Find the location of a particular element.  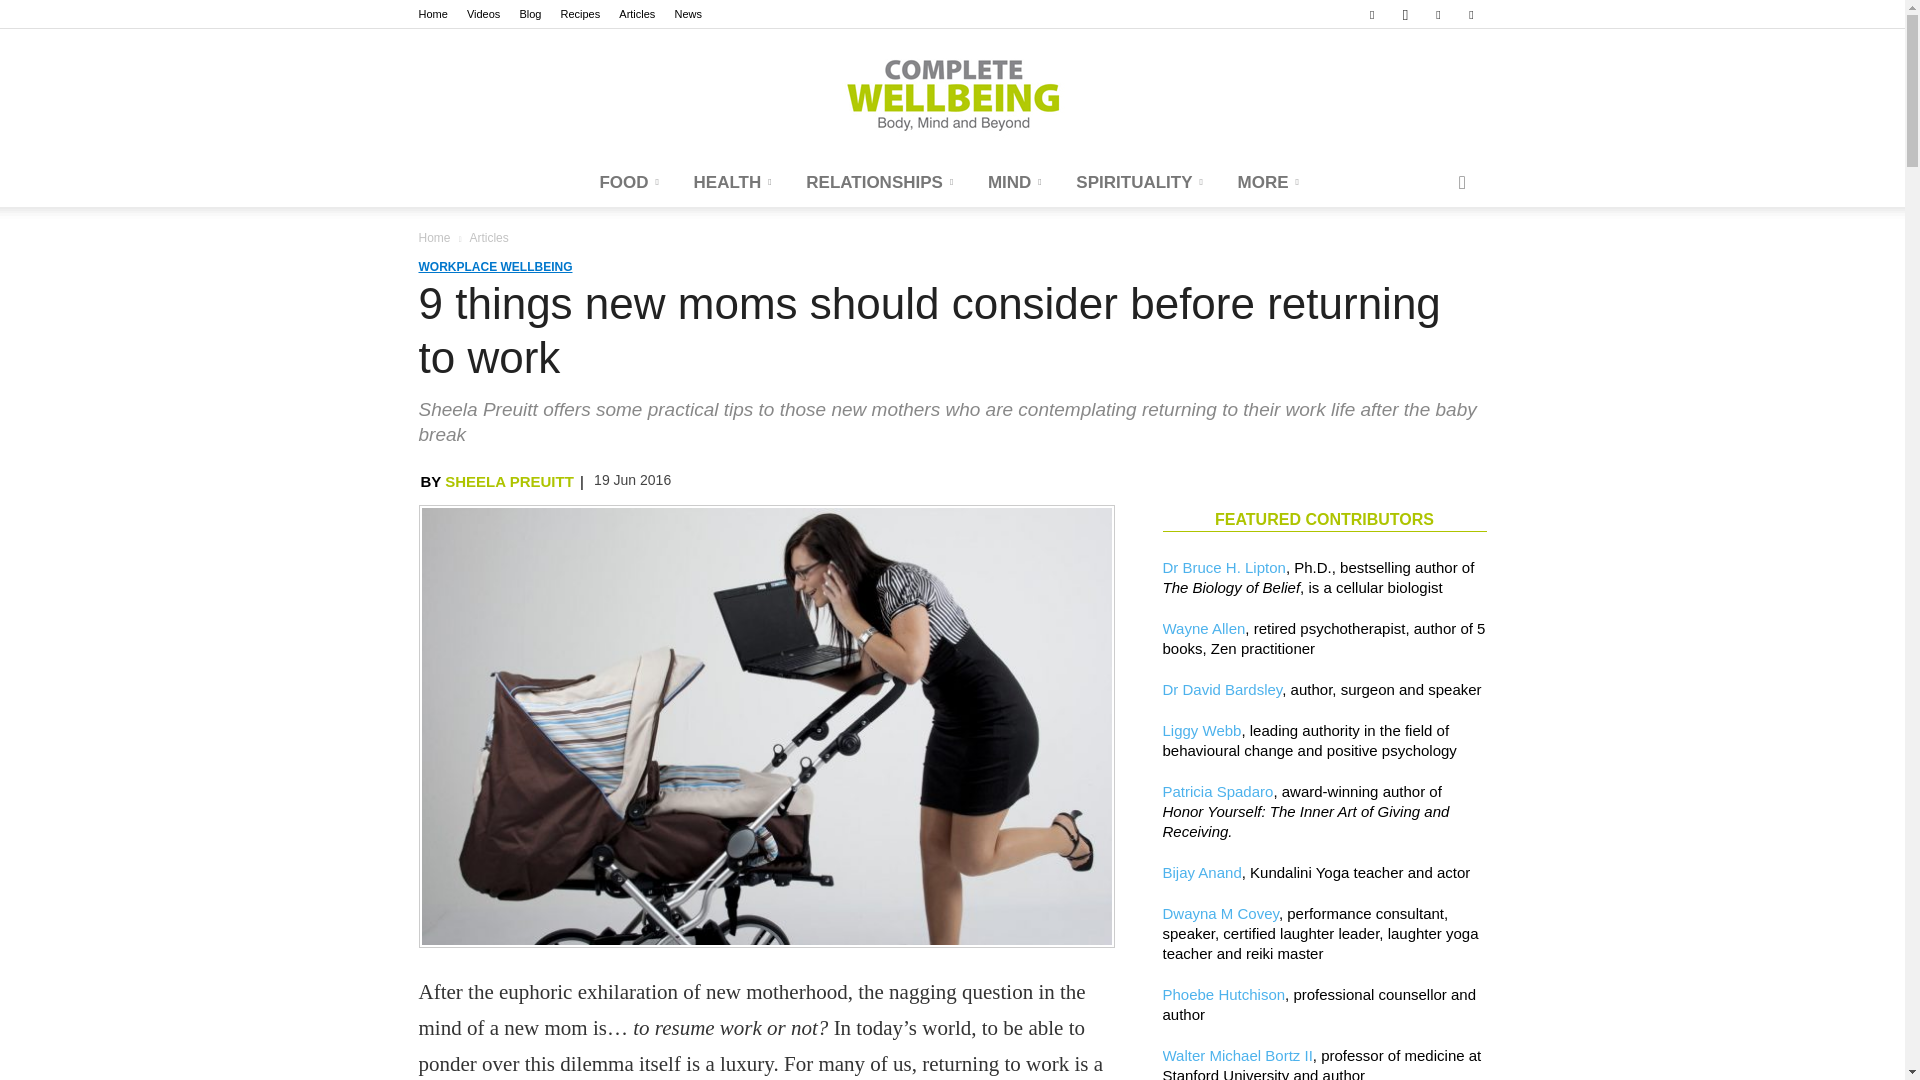

Facebook is located at coordinates (1372, 14).